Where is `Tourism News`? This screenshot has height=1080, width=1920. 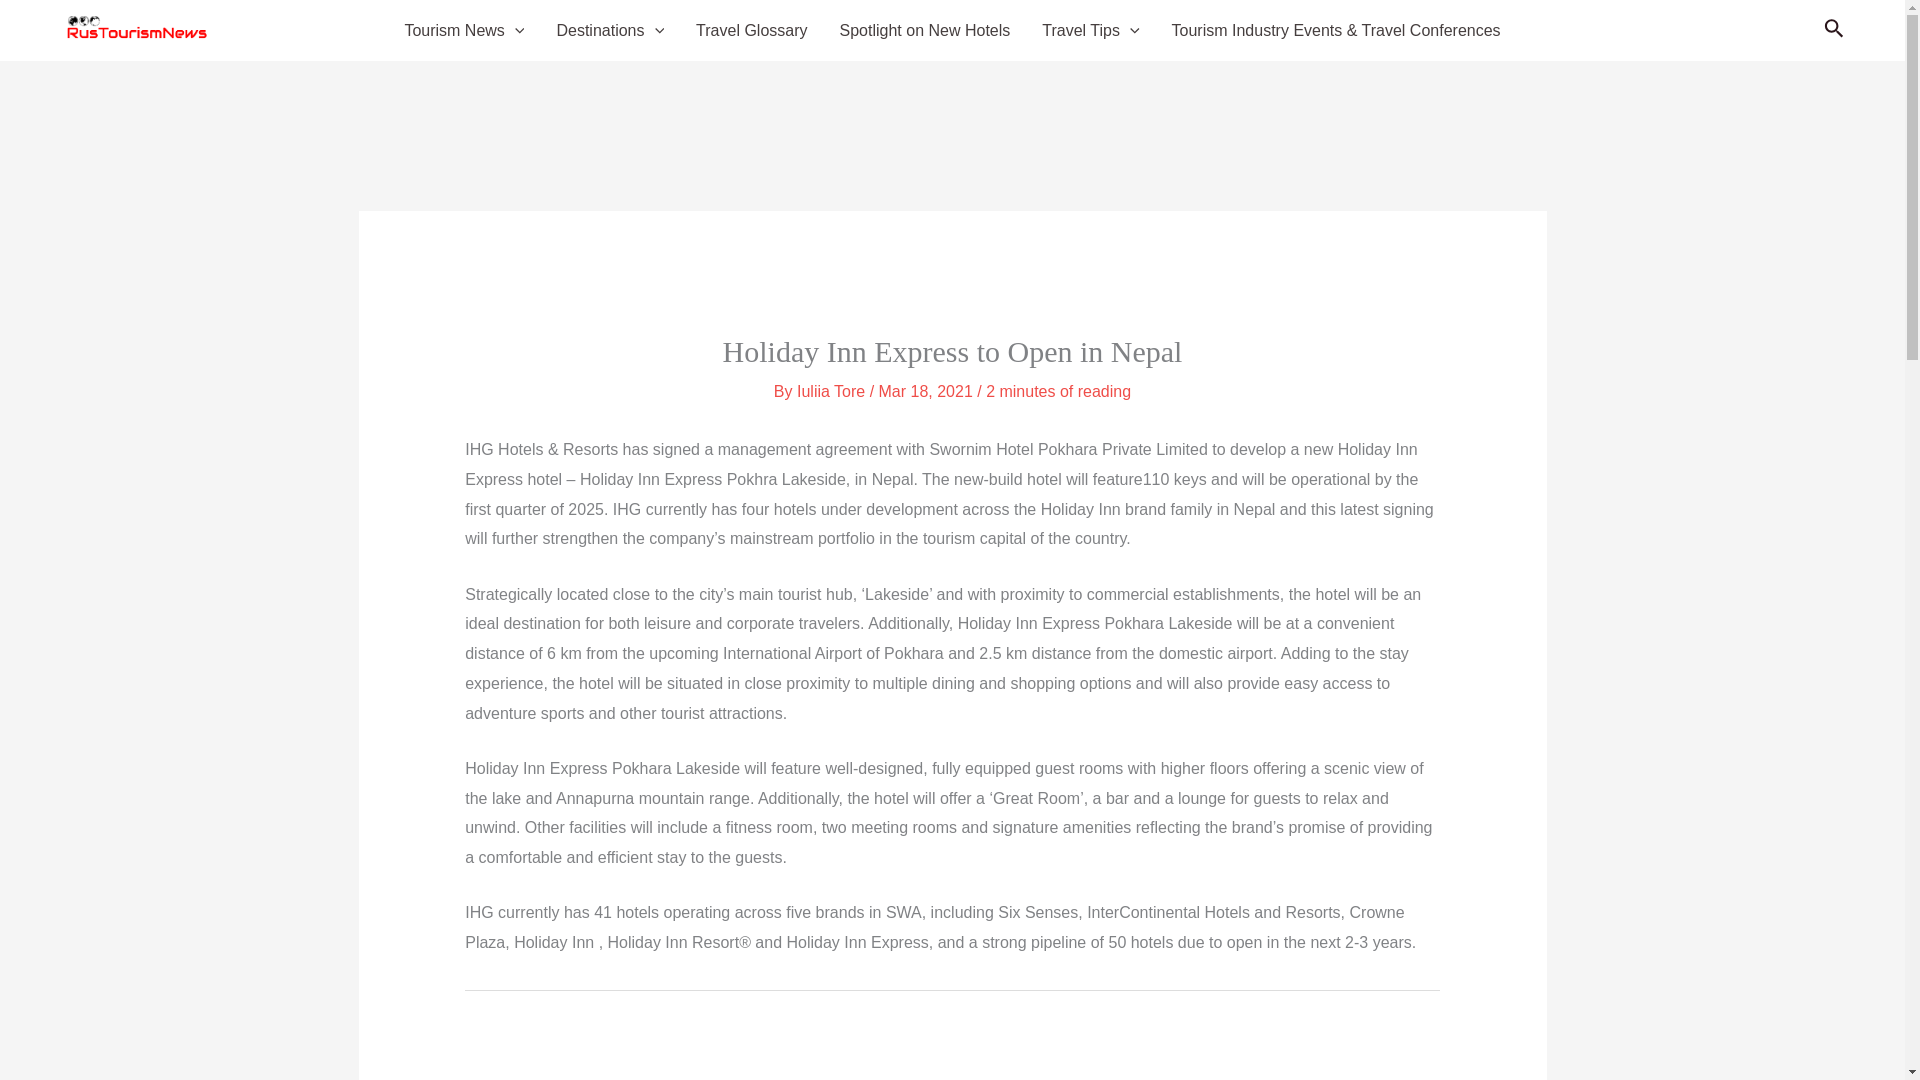 Tourism News is located at coordinates (463, 31).